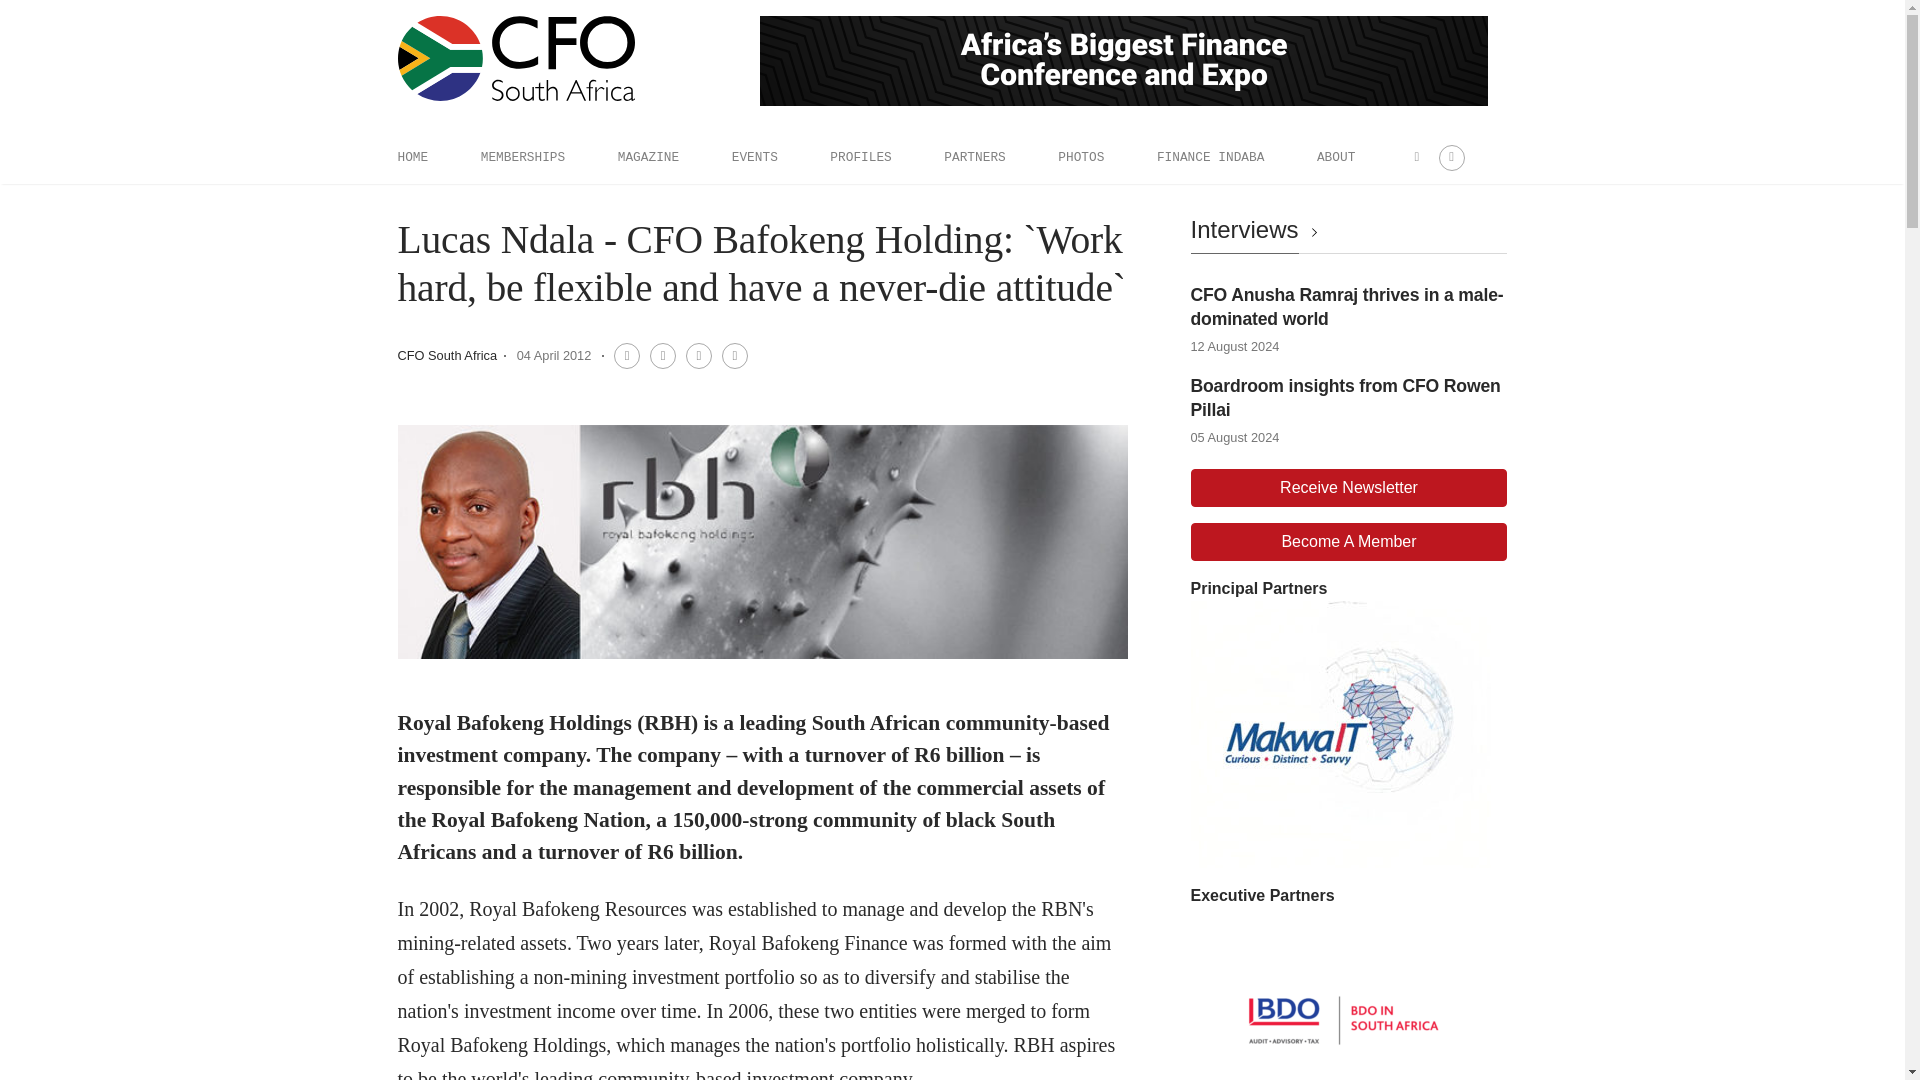 The image size is (1920, 1080). I want to click on PARTNERS, so click(974, 157).